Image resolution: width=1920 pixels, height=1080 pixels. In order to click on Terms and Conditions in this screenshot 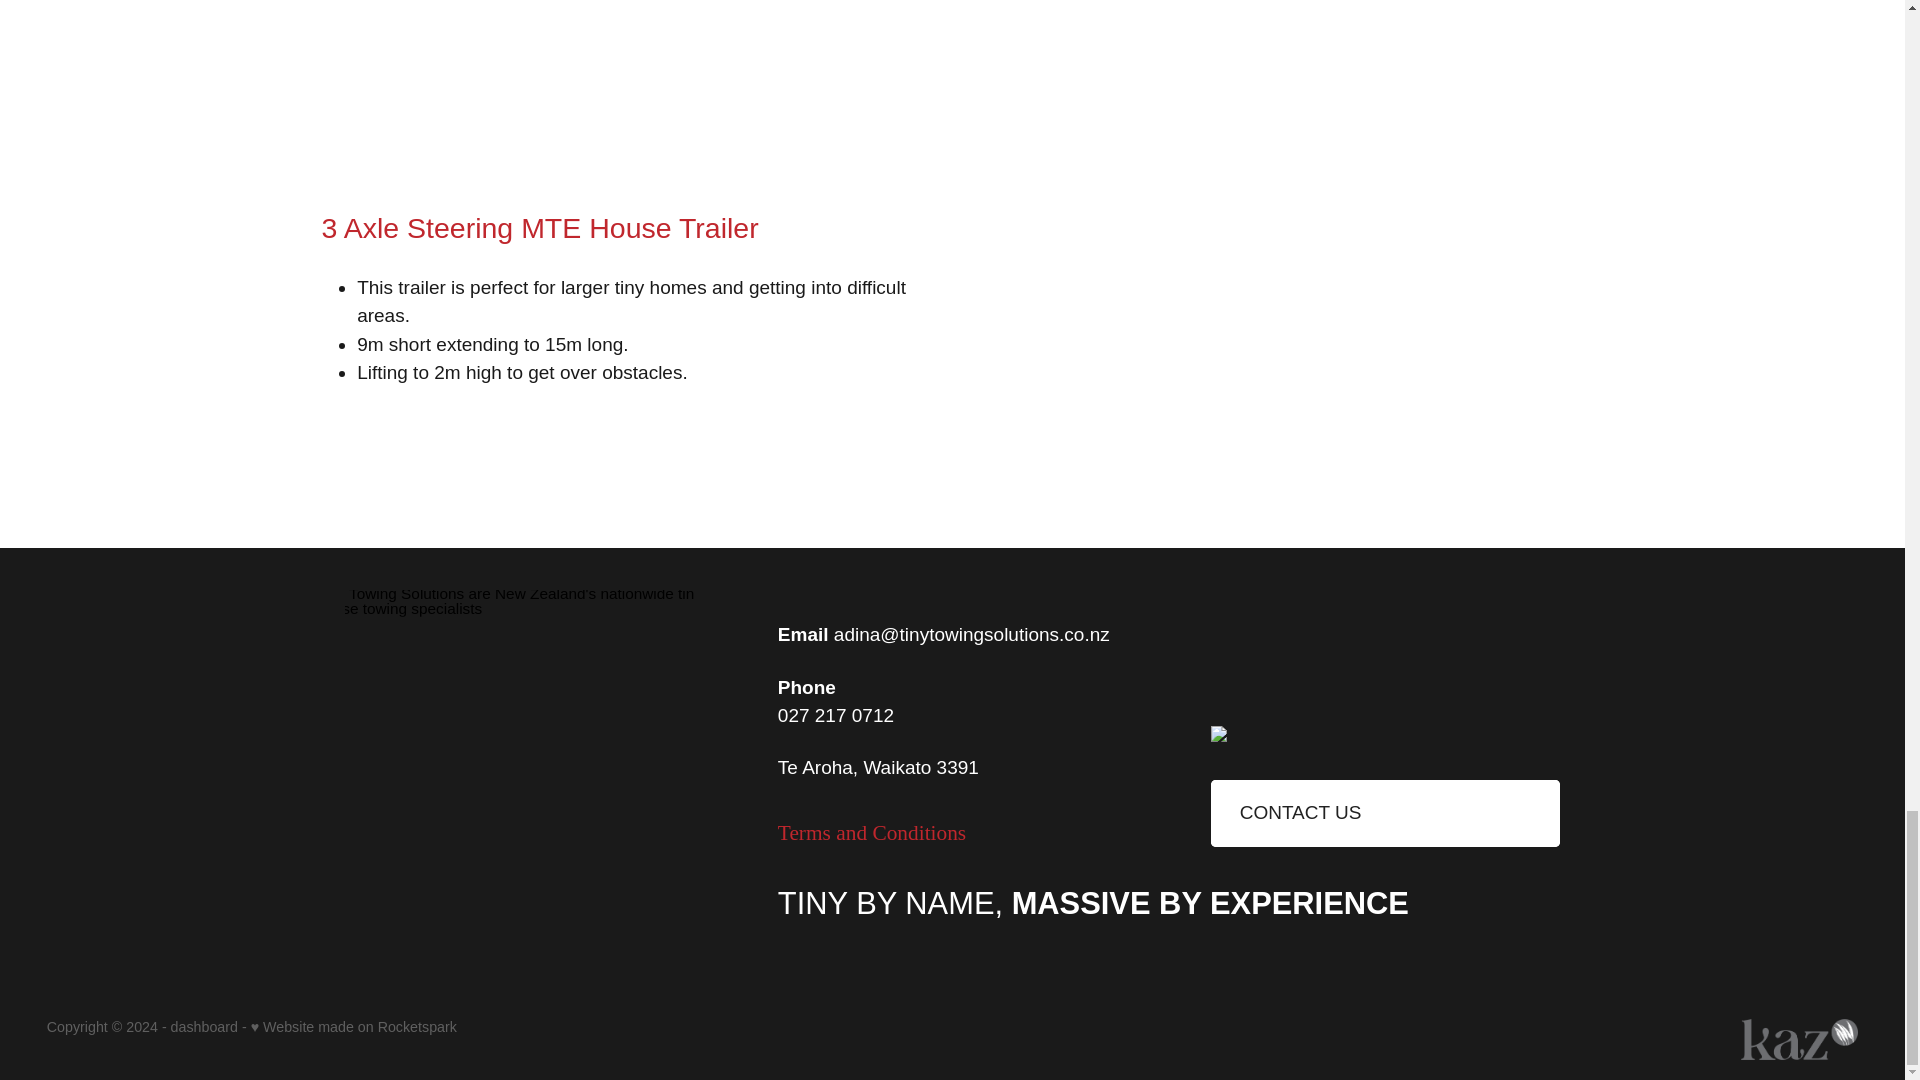, I will do `click(871, 832)`.